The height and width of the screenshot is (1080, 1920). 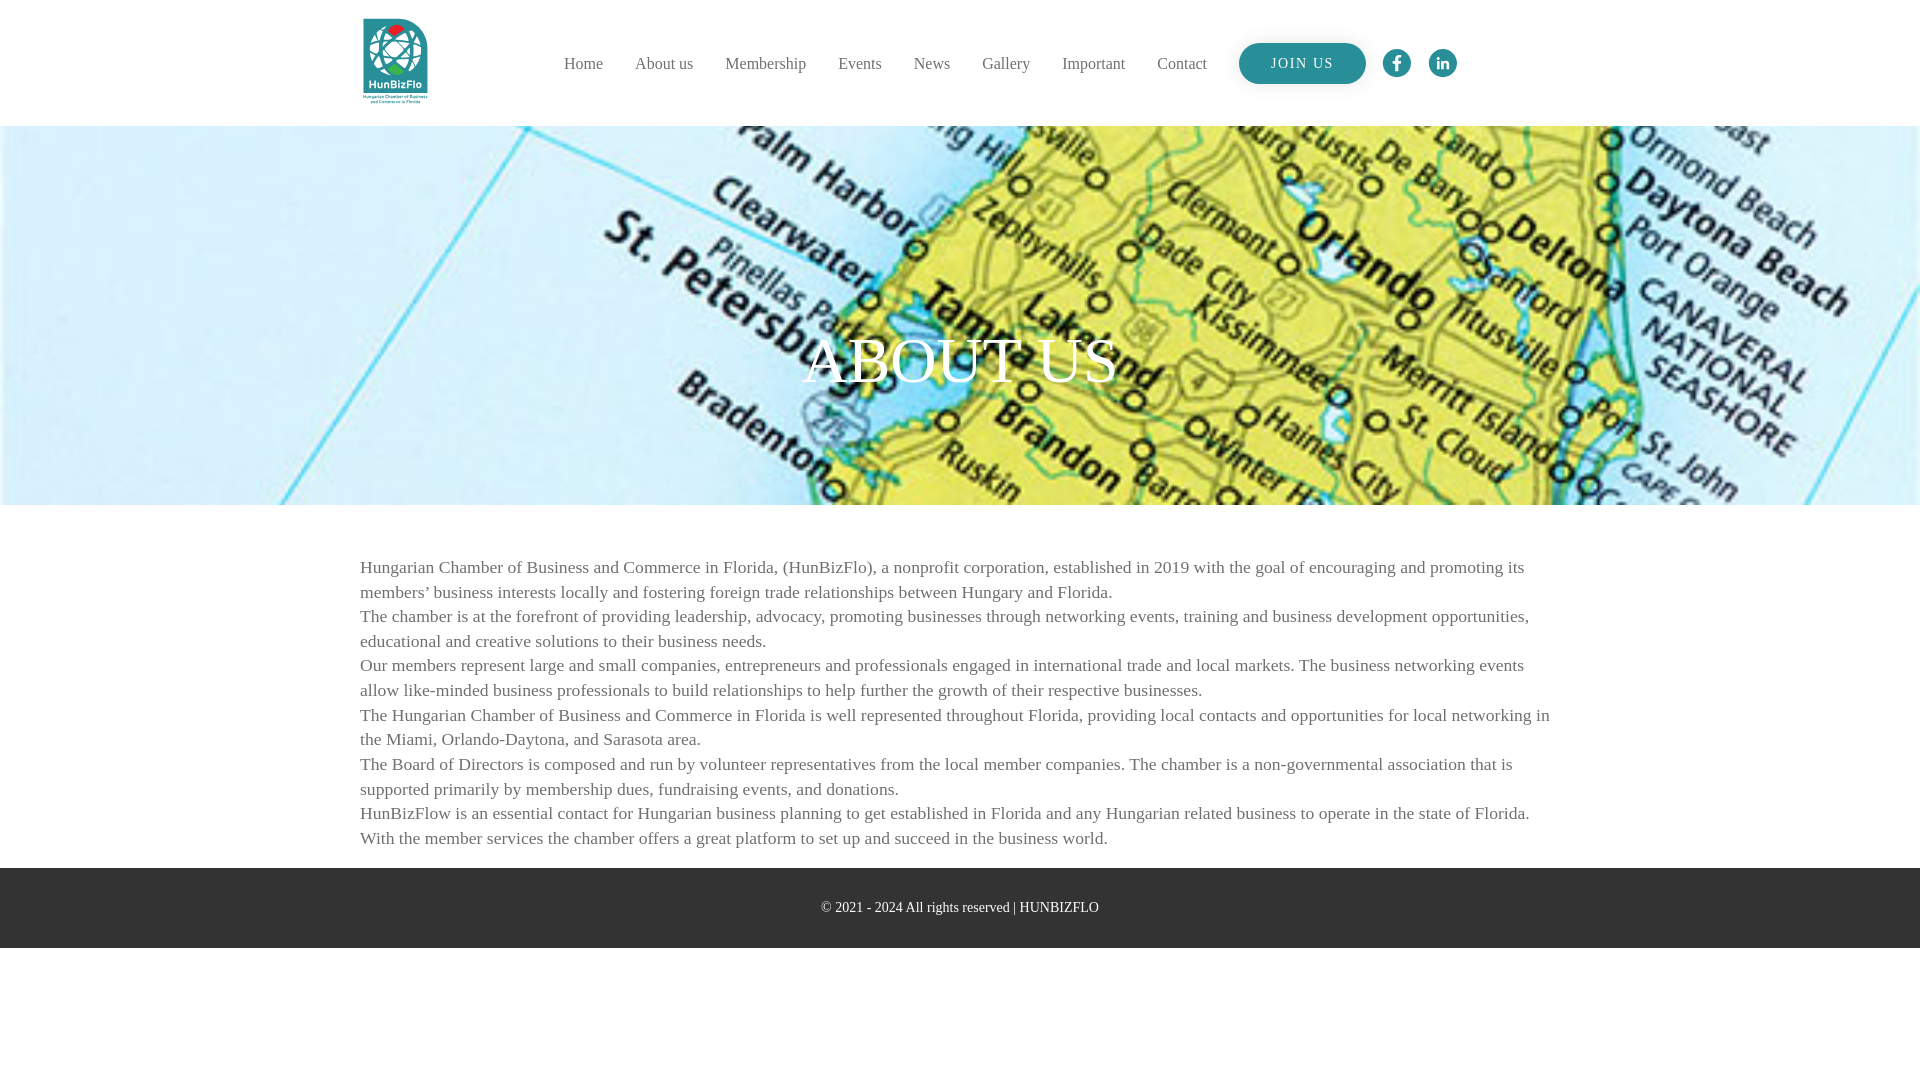 I want to click on Gallery, so click(x=1005, y=64).